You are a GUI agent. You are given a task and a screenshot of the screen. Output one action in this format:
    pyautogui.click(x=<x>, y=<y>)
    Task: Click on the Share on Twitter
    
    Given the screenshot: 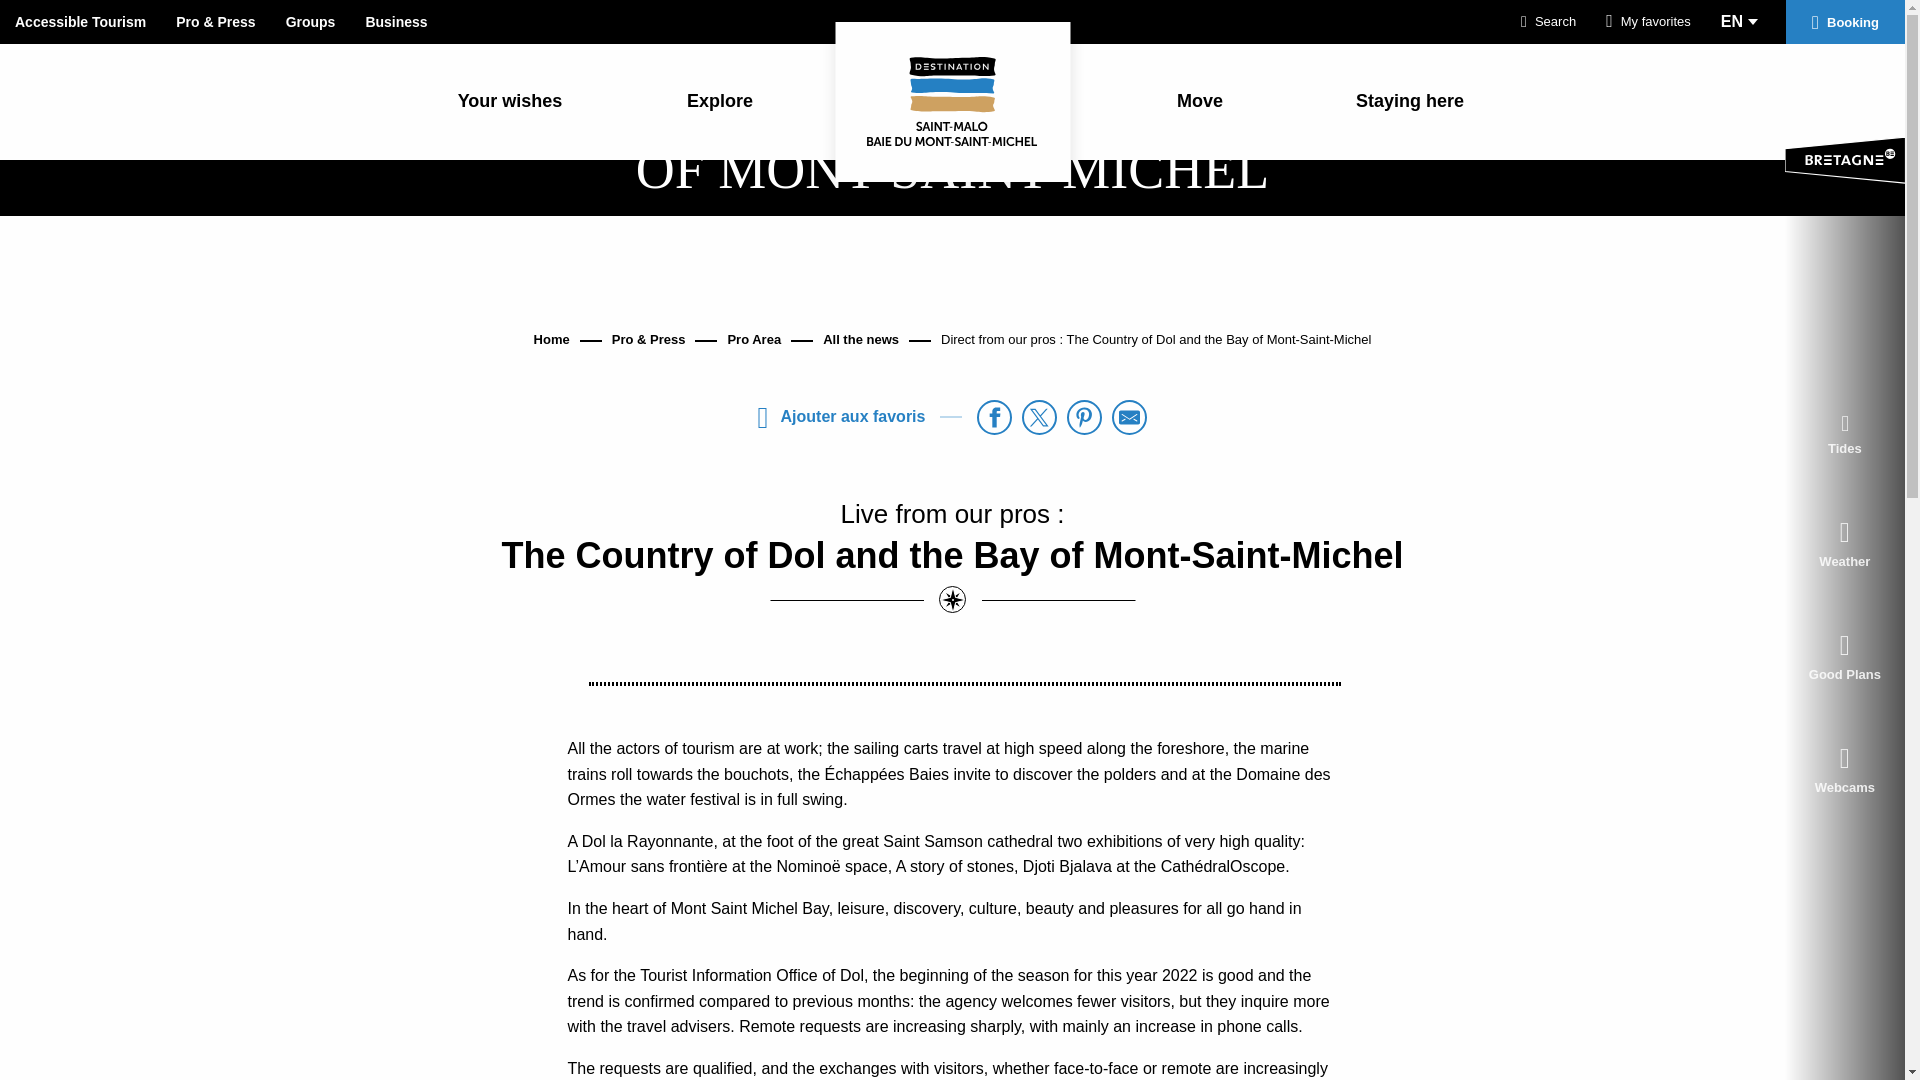 What is the action you would take?
    pyautogui.click(x=1039, y=417)
    